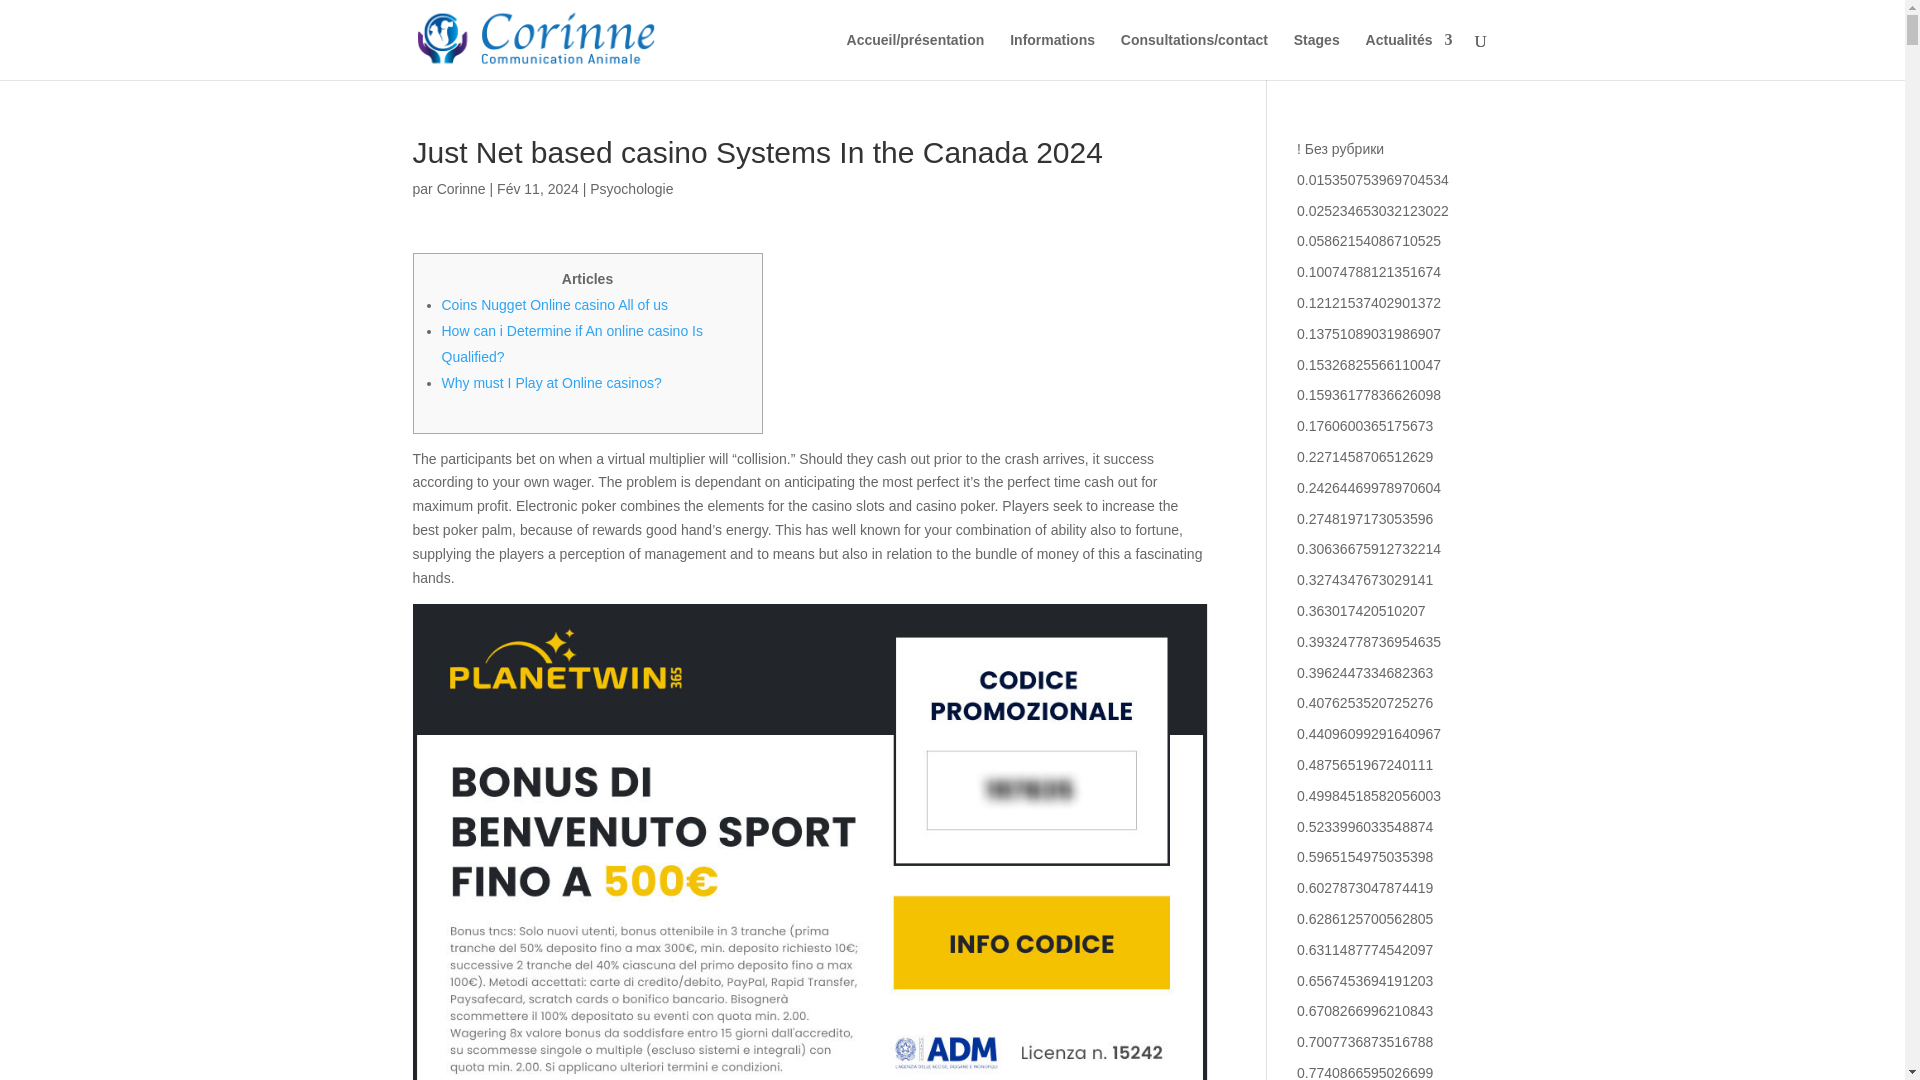  Describe the element at coordinates (1369, 302) in the screenshot. I see `0.12121537402901372` at that location.